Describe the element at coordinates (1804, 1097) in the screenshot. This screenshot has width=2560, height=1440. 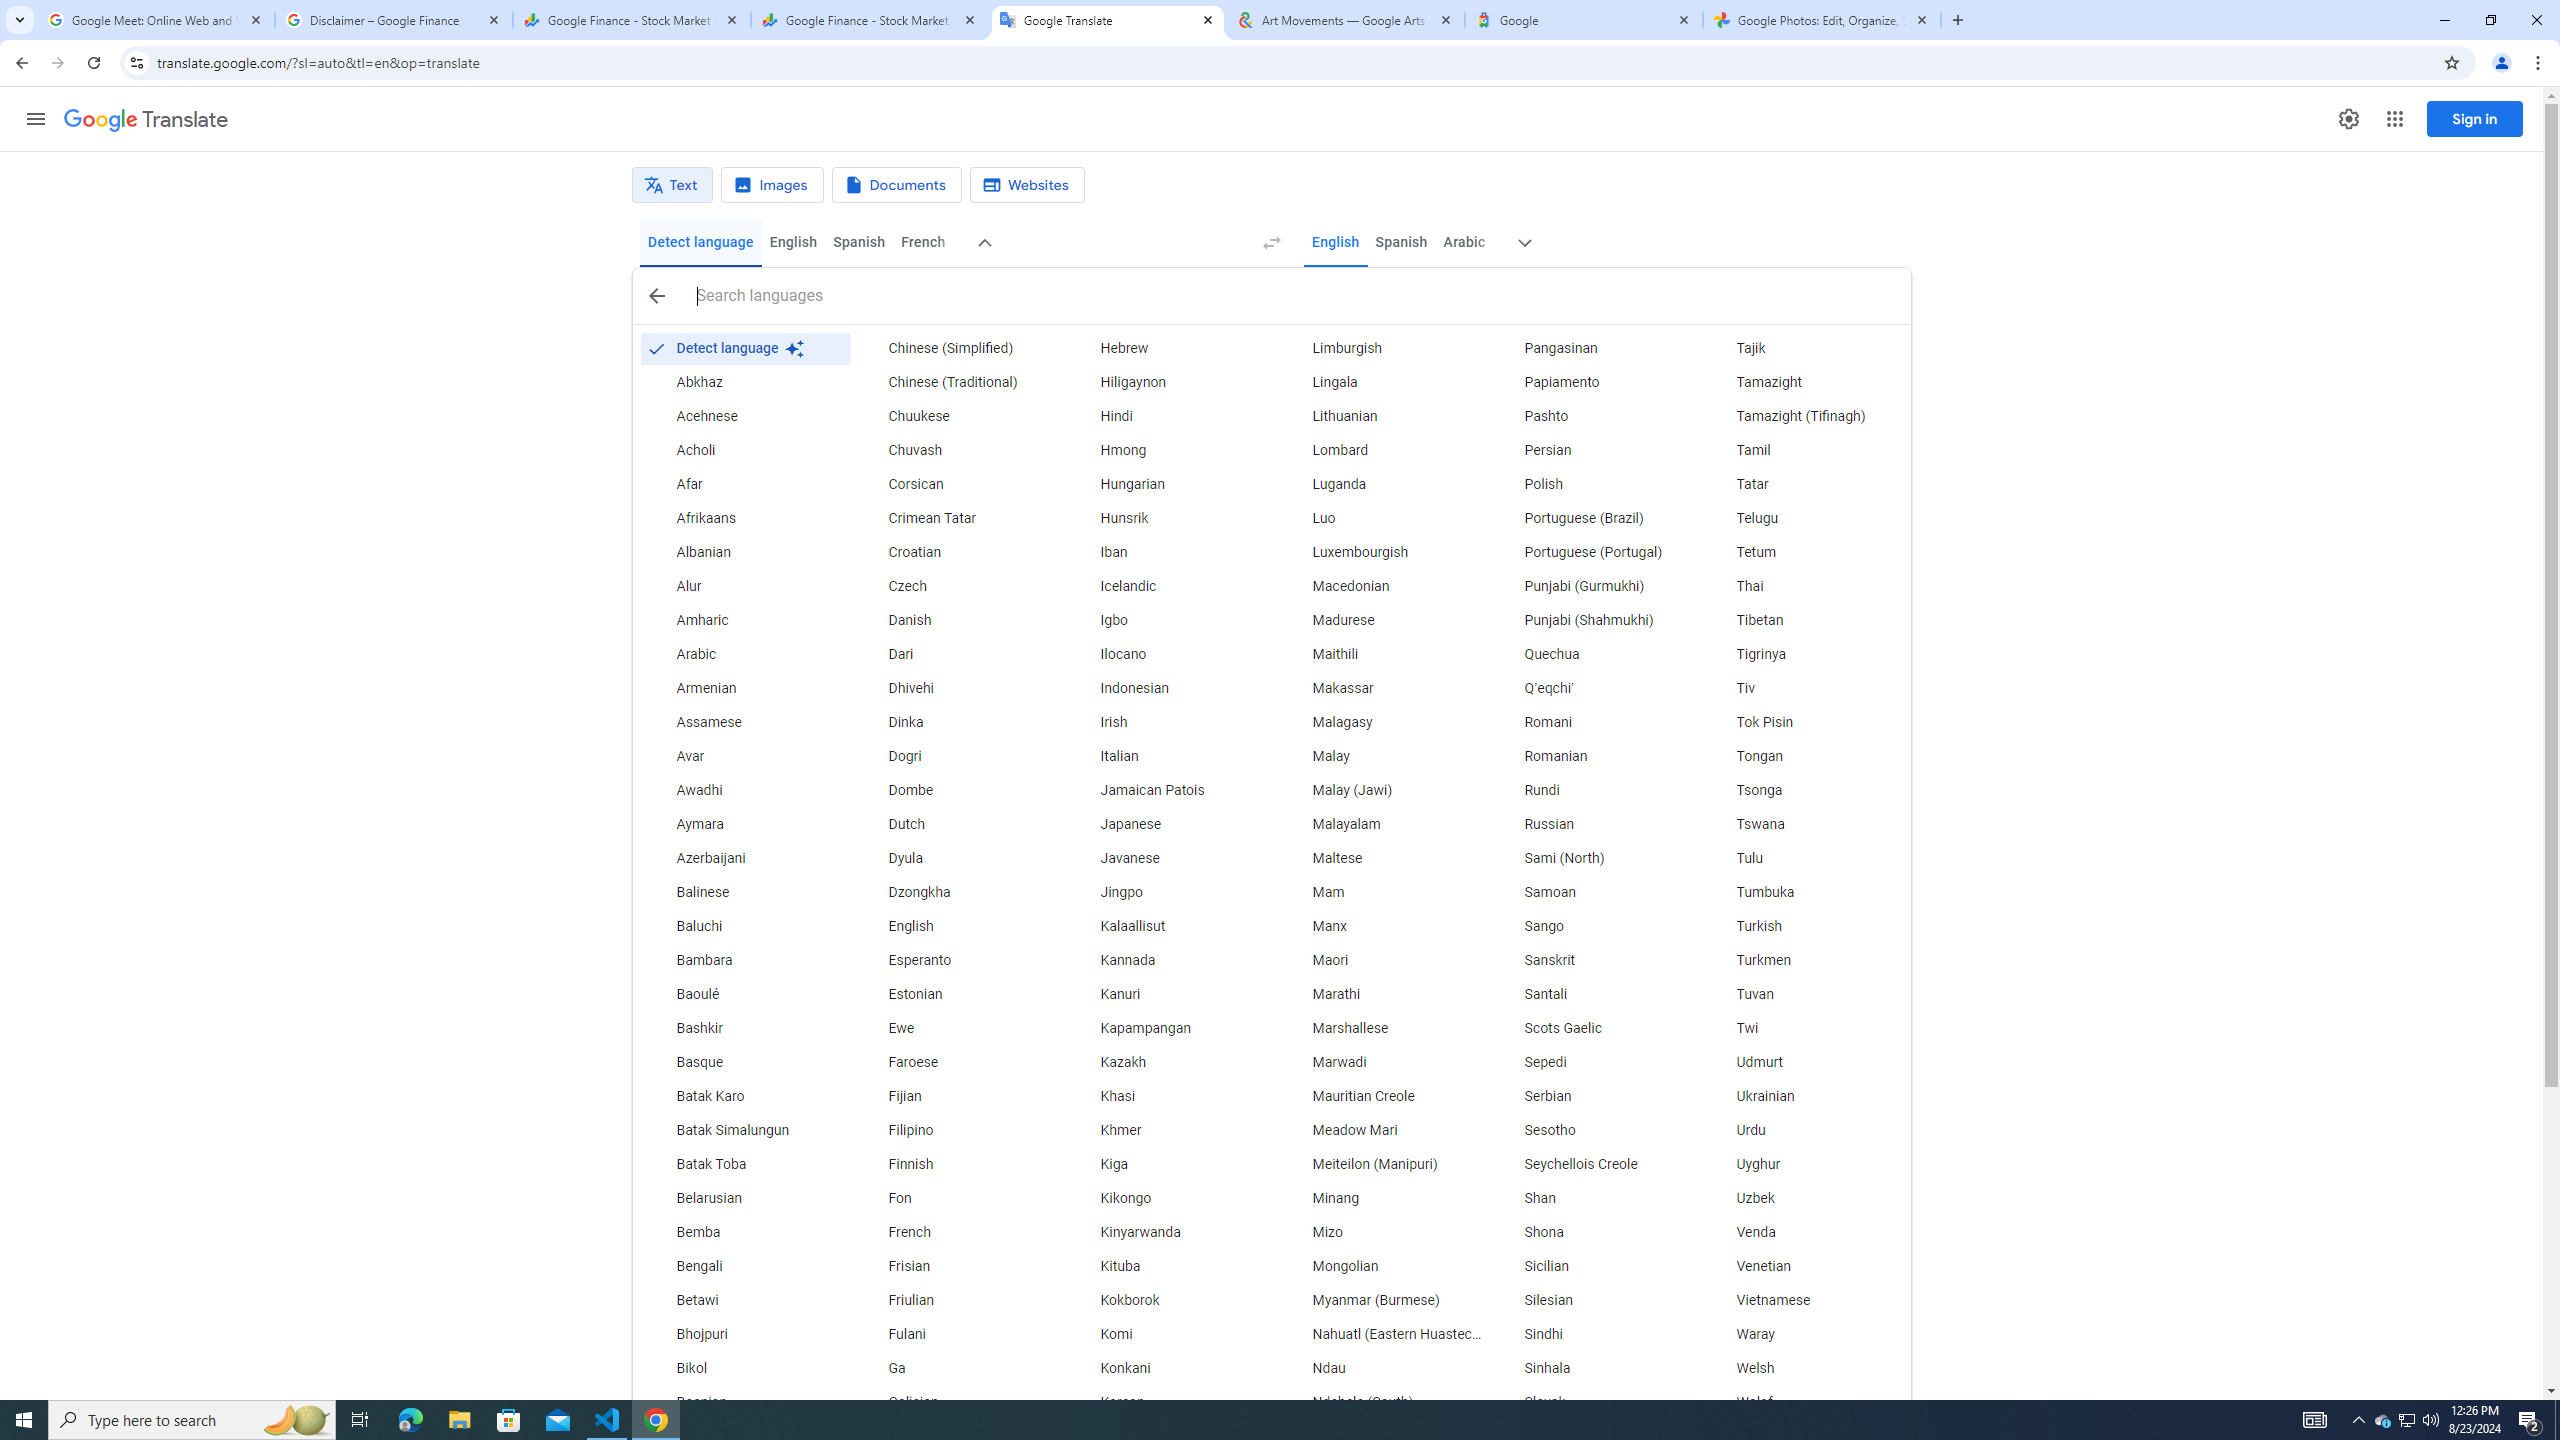
I see `Ukrainian` at that location.